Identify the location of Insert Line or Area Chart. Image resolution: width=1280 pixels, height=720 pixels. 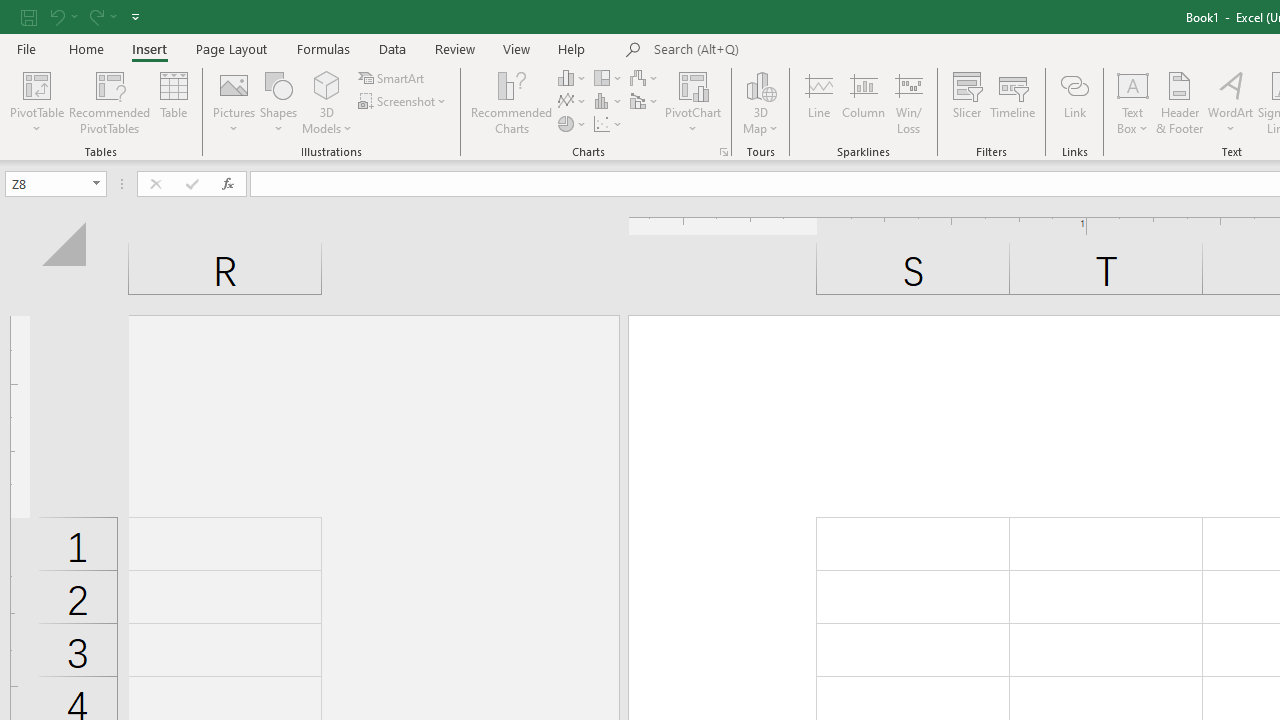
(573, 102).